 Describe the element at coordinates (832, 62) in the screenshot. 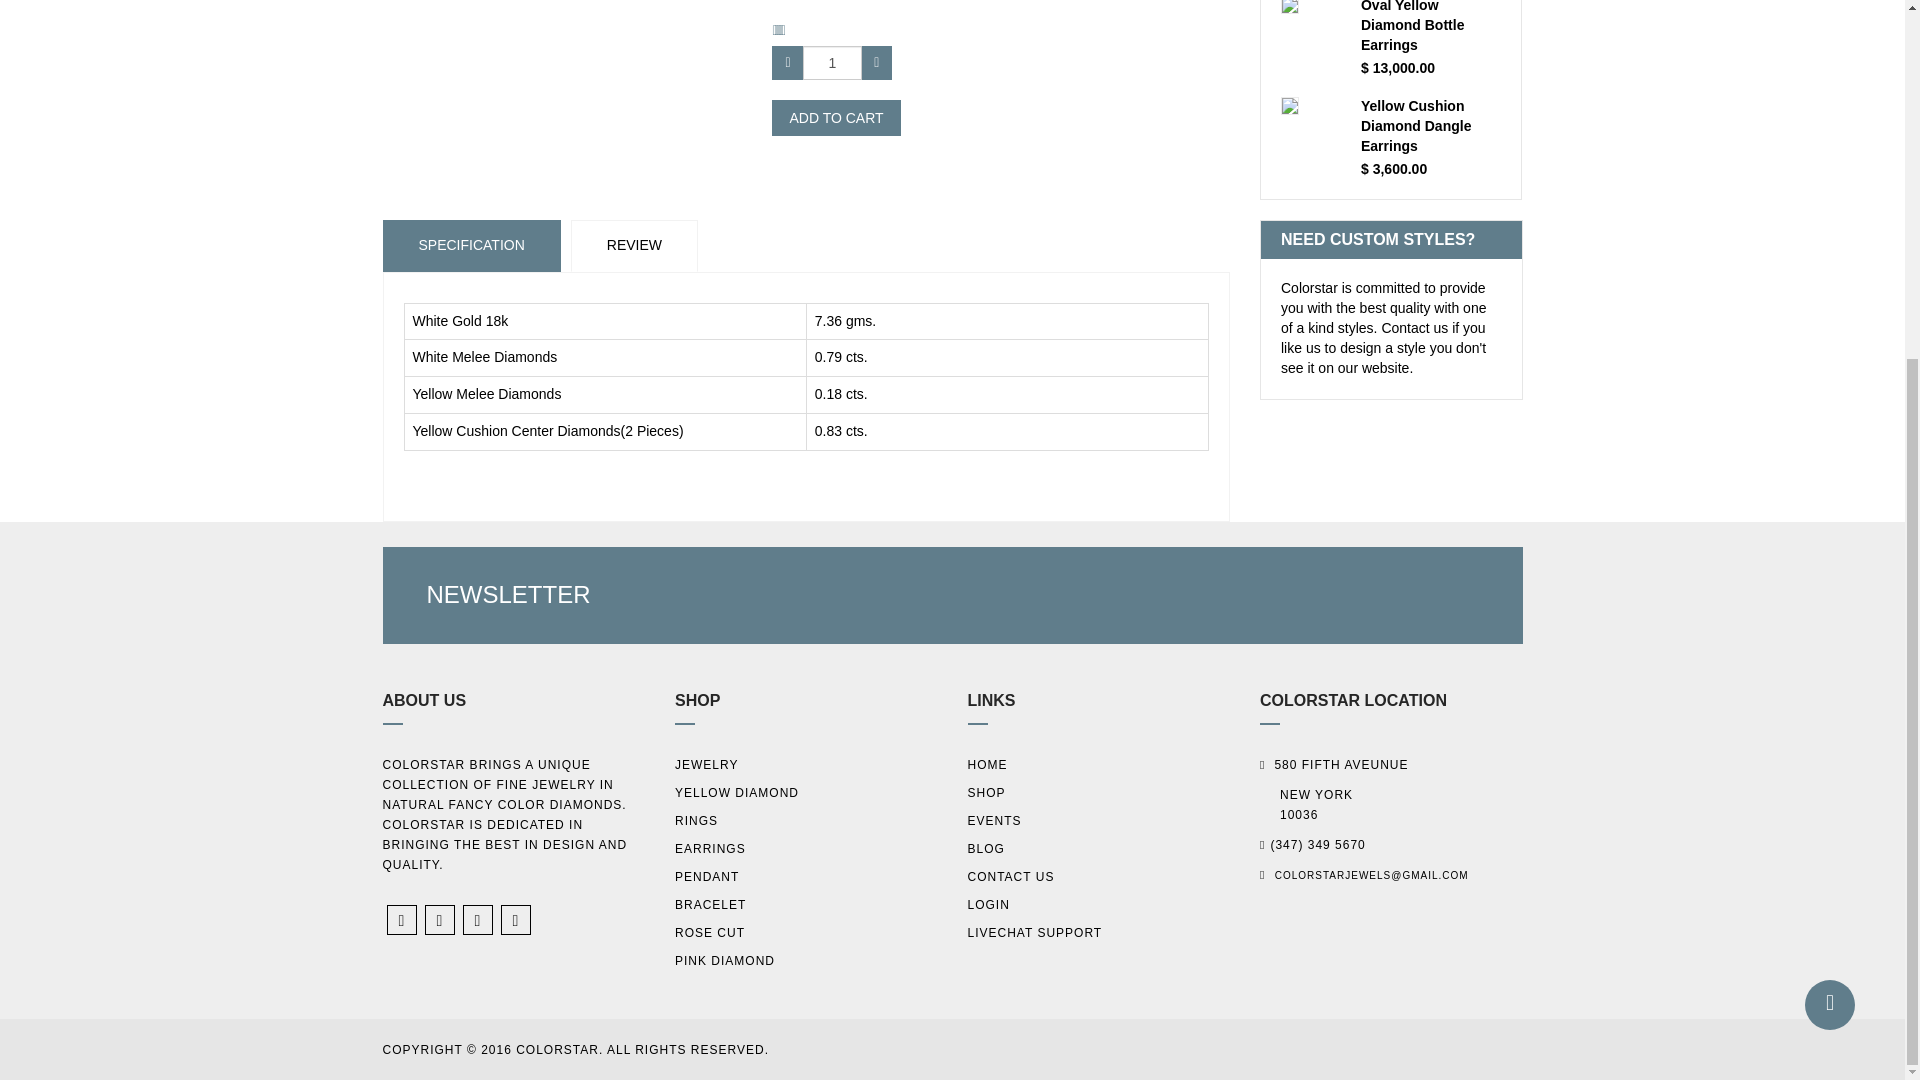

I see `1` at that location.